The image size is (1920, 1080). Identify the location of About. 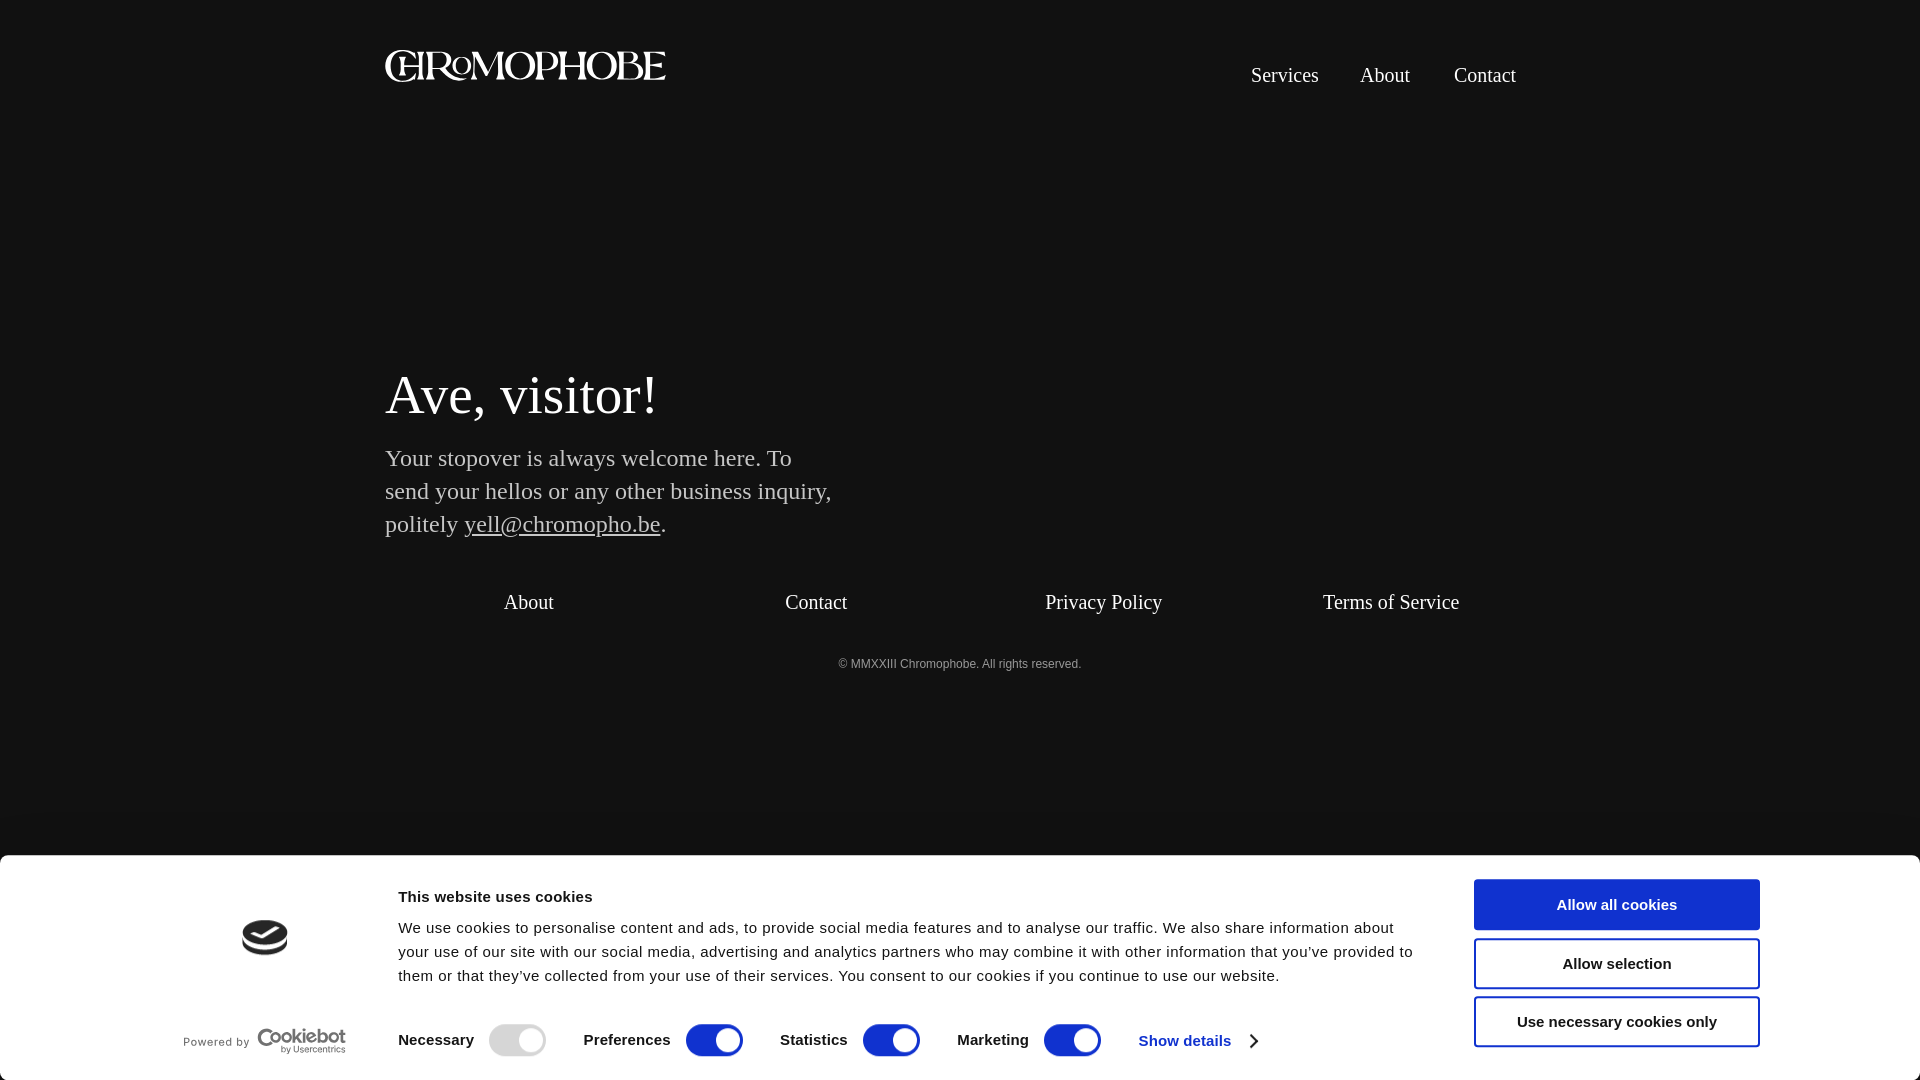
(529, 602).